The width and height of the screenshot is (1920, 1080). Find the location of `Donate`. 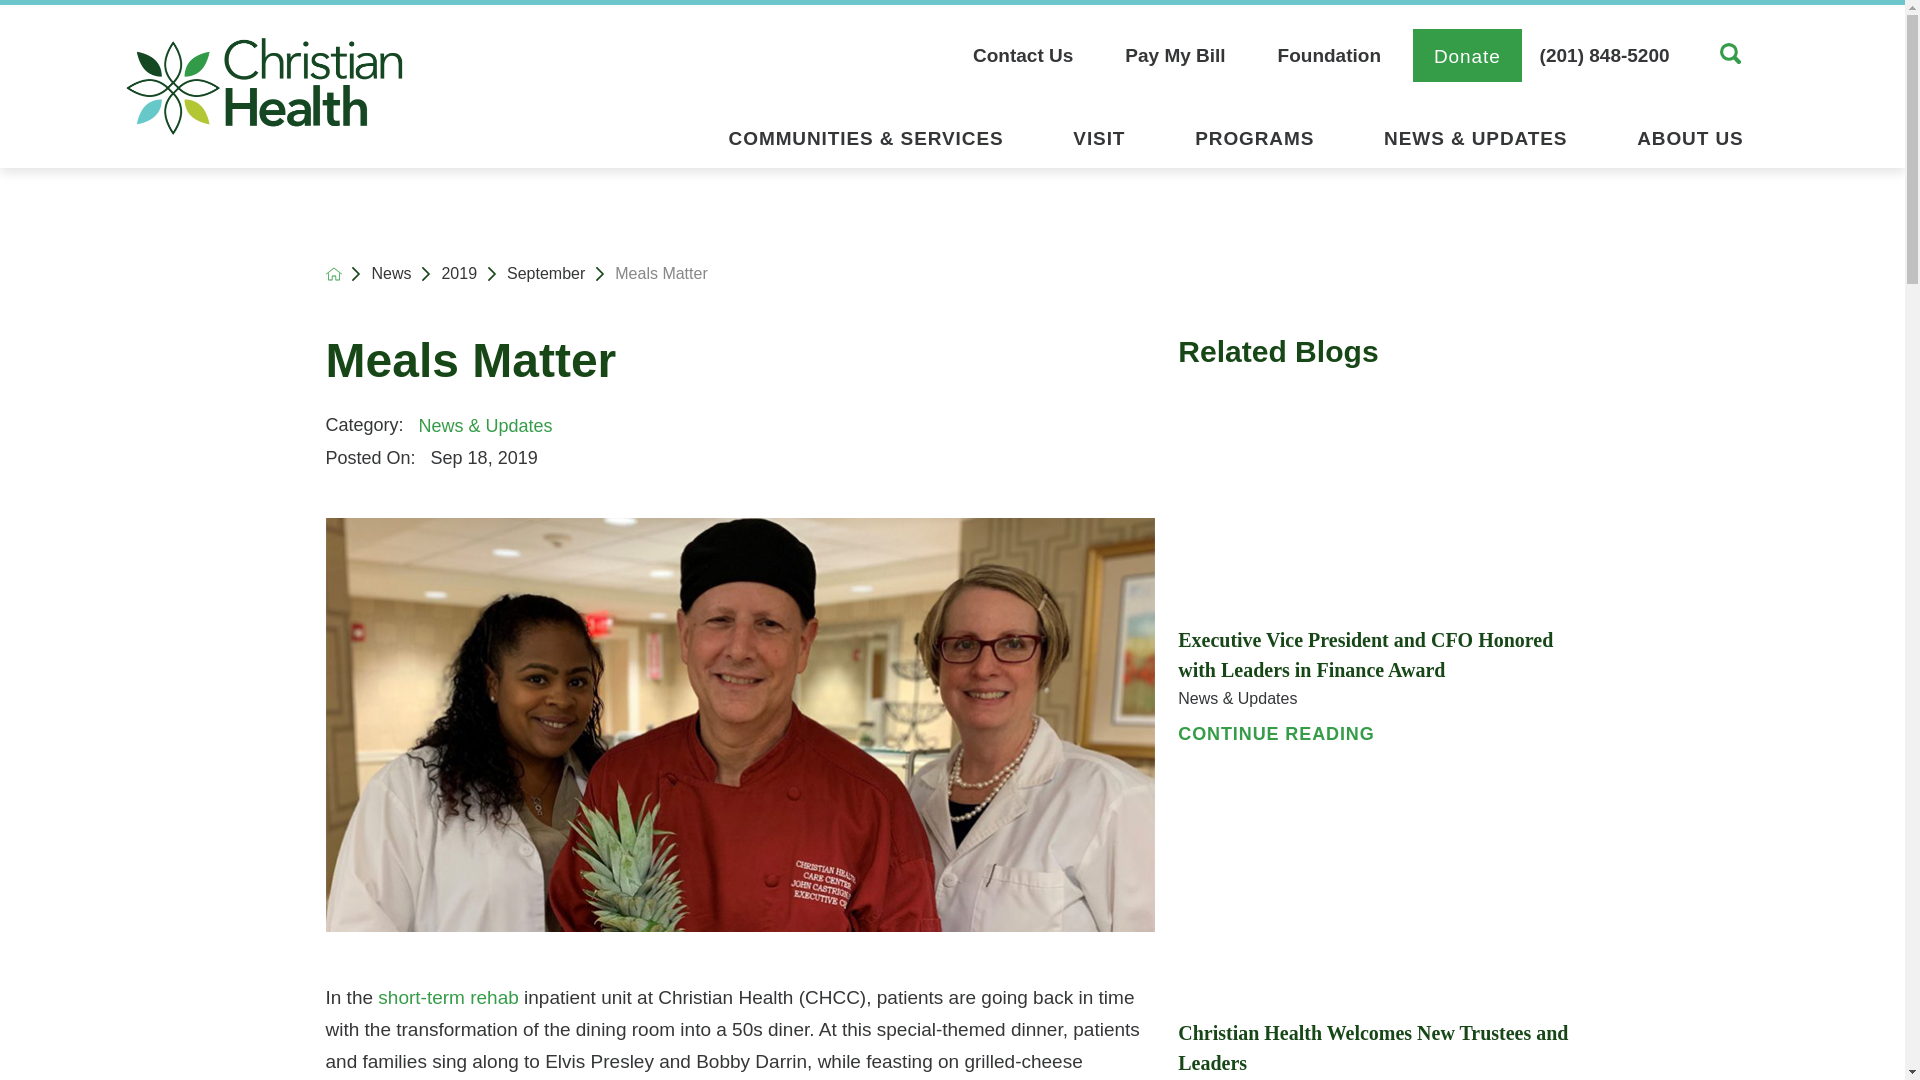

Donate is located at coordinates (1468, 56).